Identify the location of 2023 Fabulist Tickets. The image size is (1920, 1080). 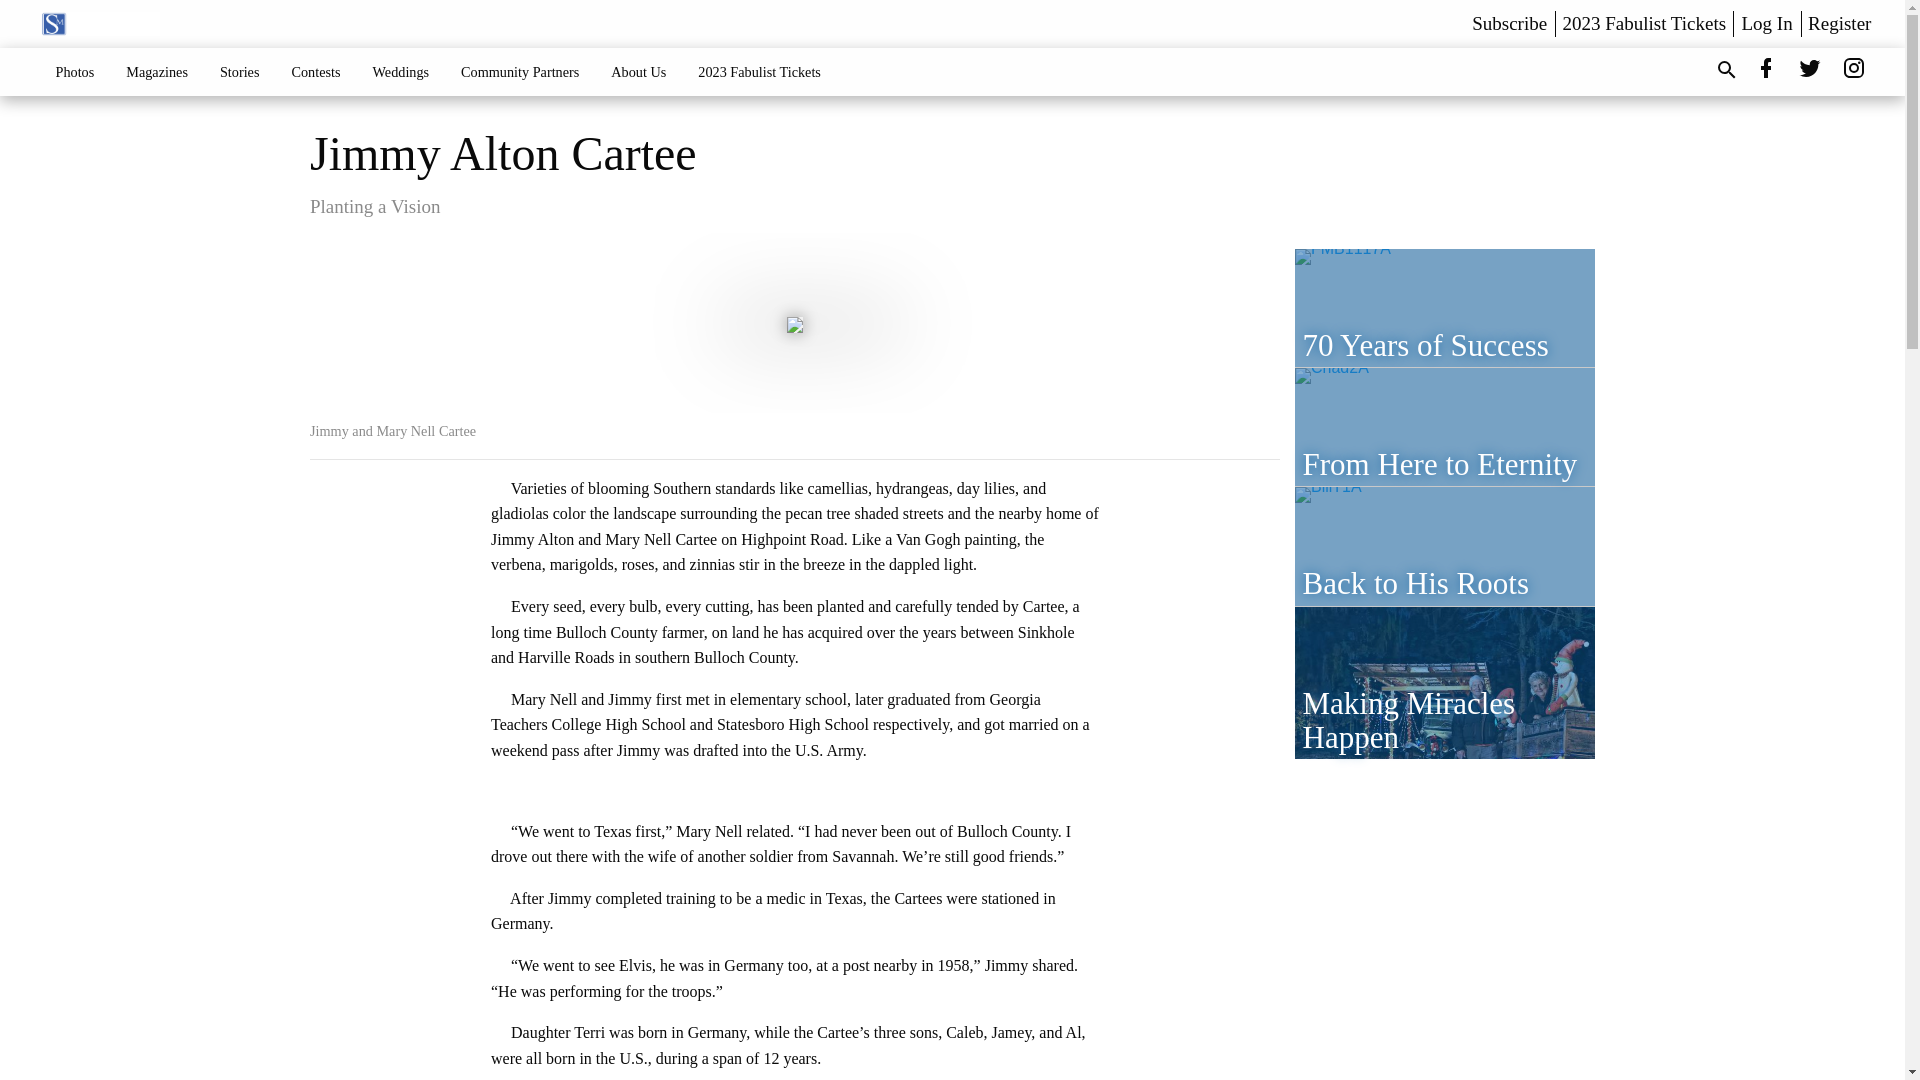
(1644, 23).